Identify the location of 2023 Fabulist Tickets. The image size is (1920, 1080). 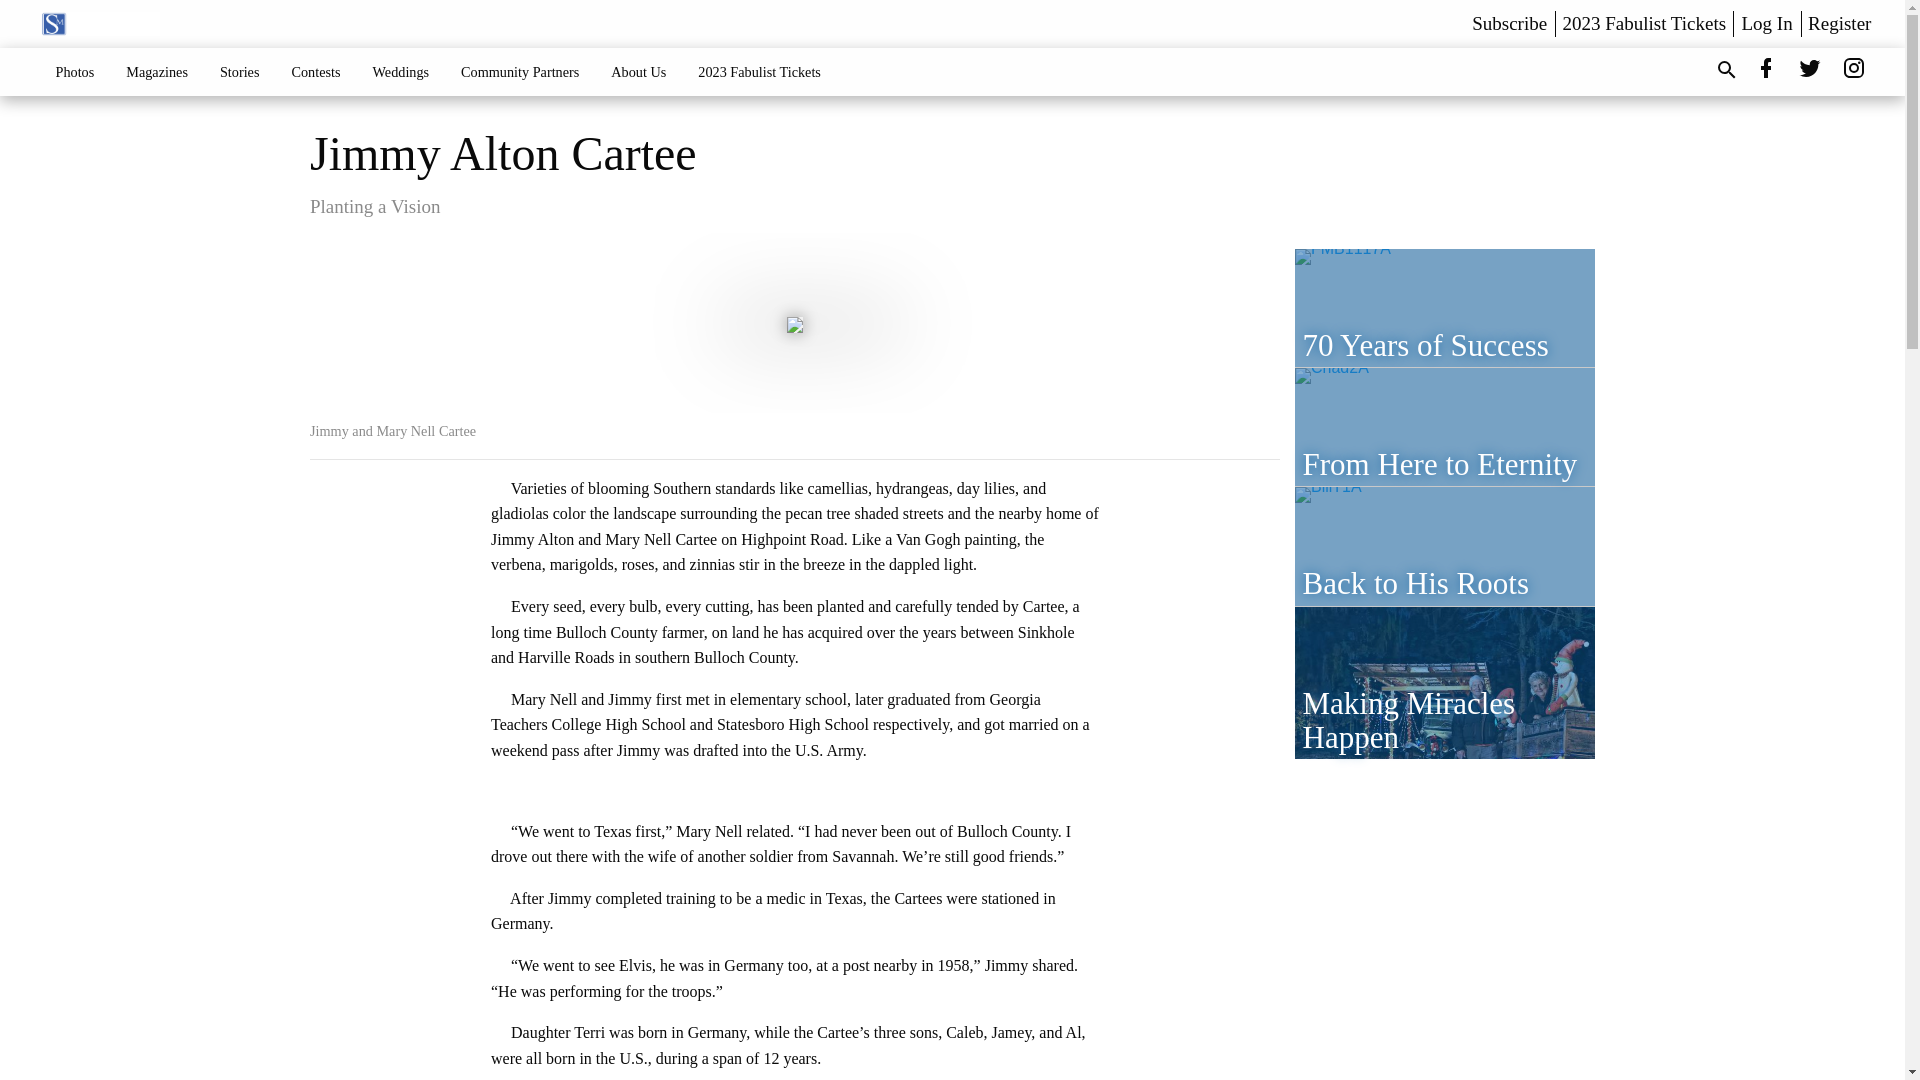
(1644, 23).